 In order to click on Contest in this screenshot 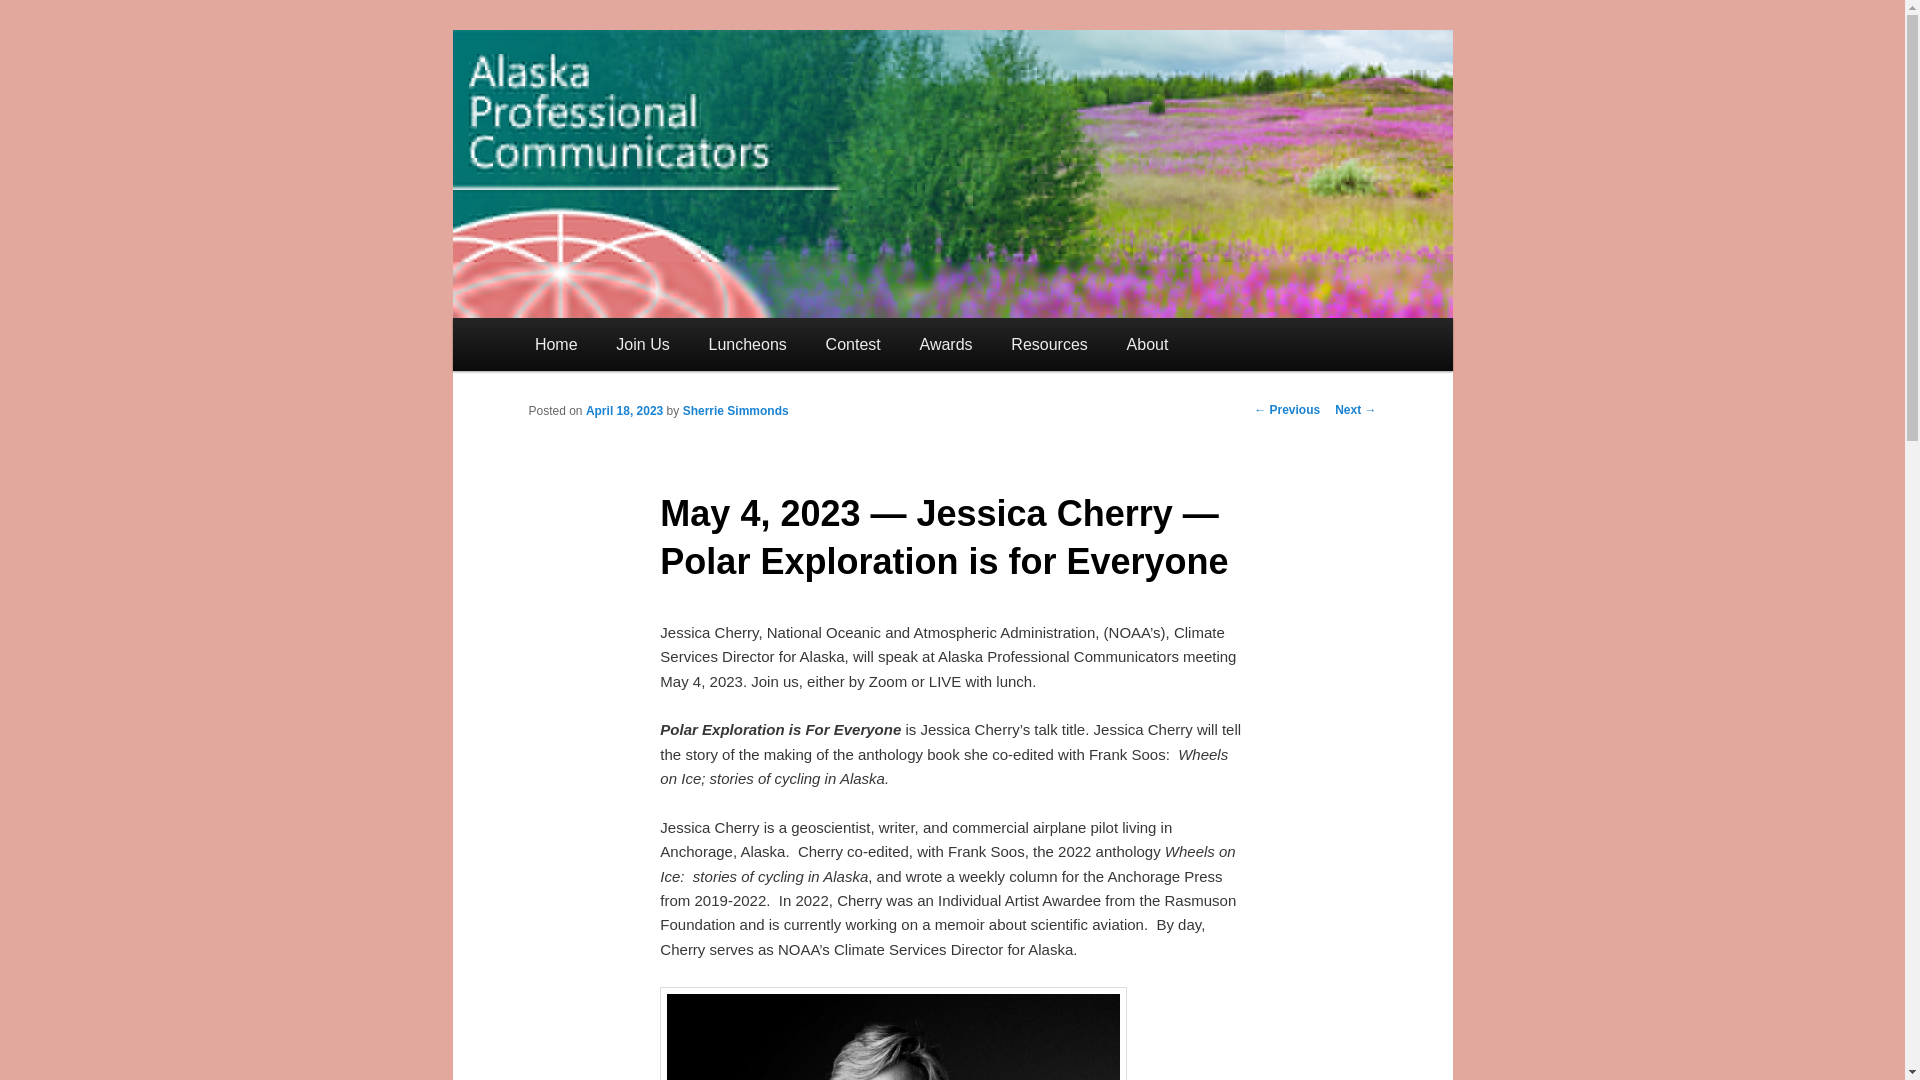, I will do `click(853, 344)`.